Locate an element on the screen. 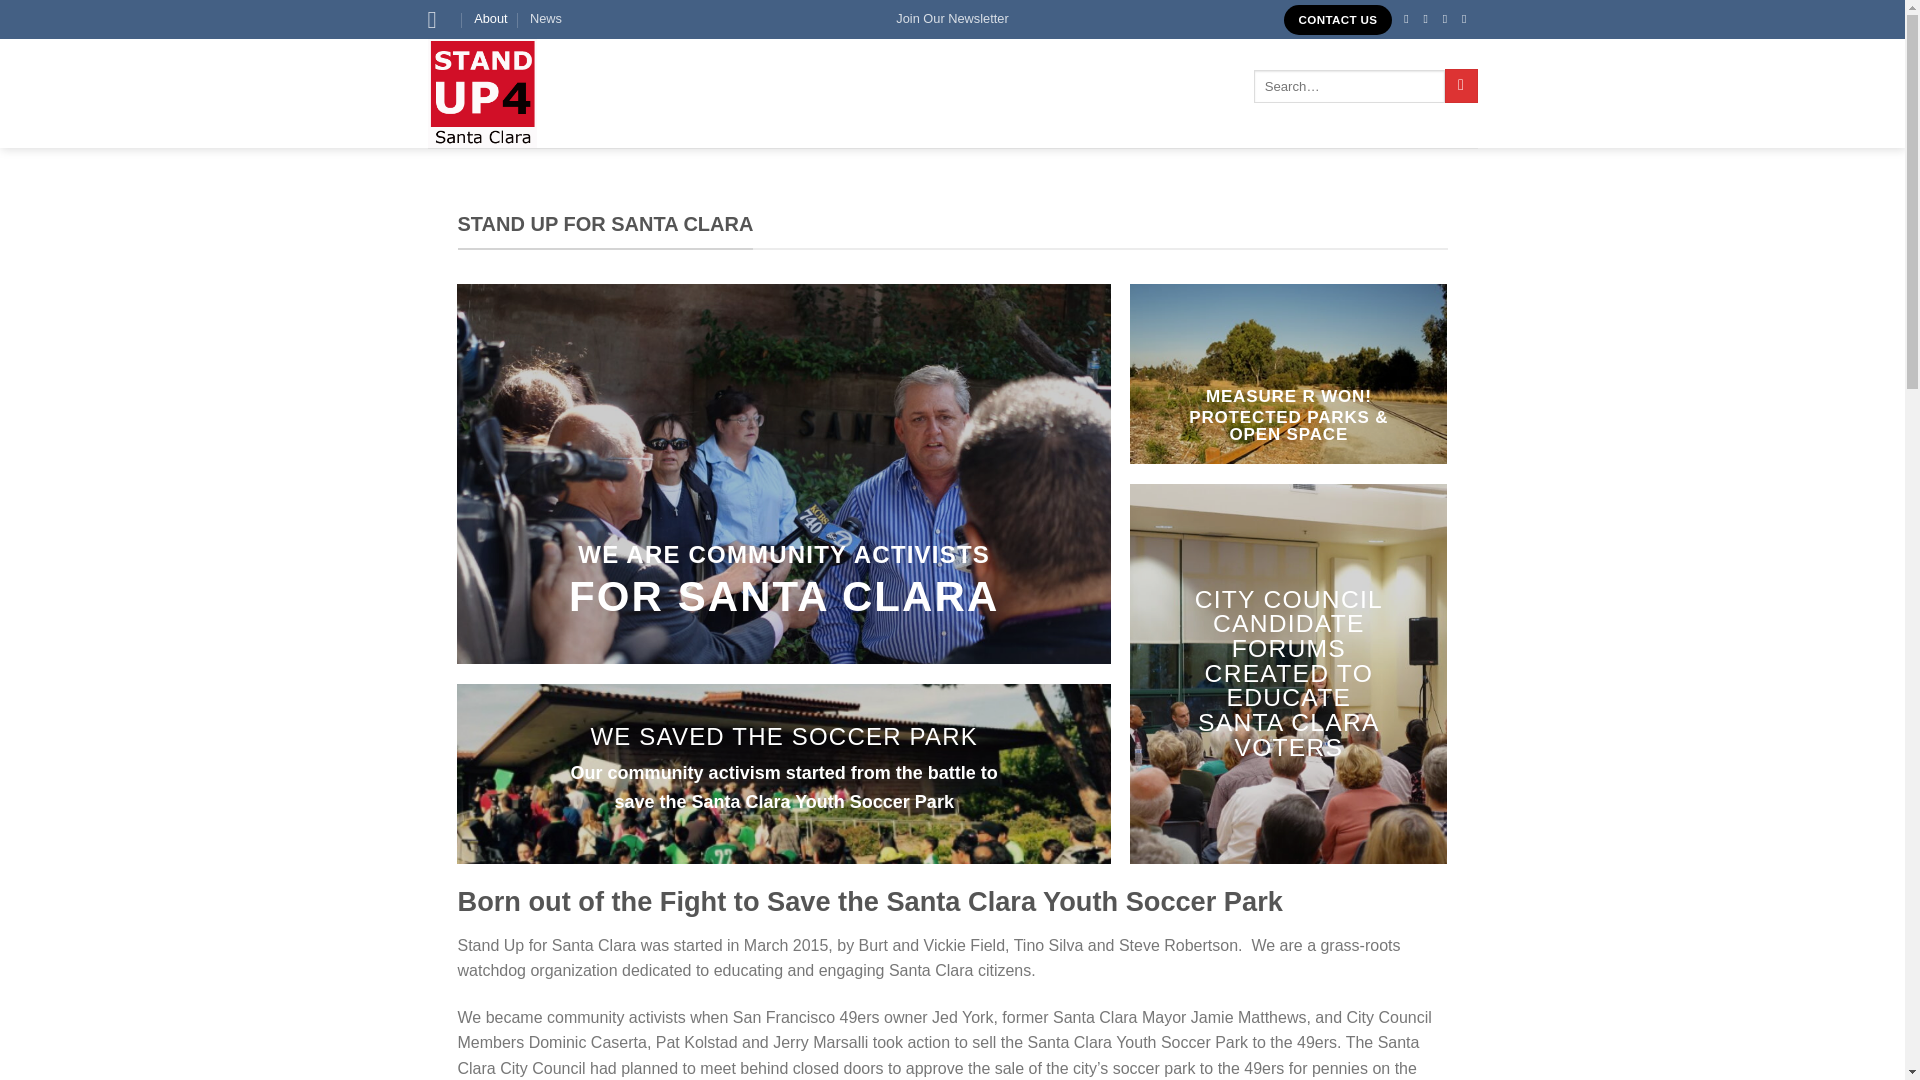 The image size is (1920, 1080). Join Our Newsletter is located at coordinates (952, 18).